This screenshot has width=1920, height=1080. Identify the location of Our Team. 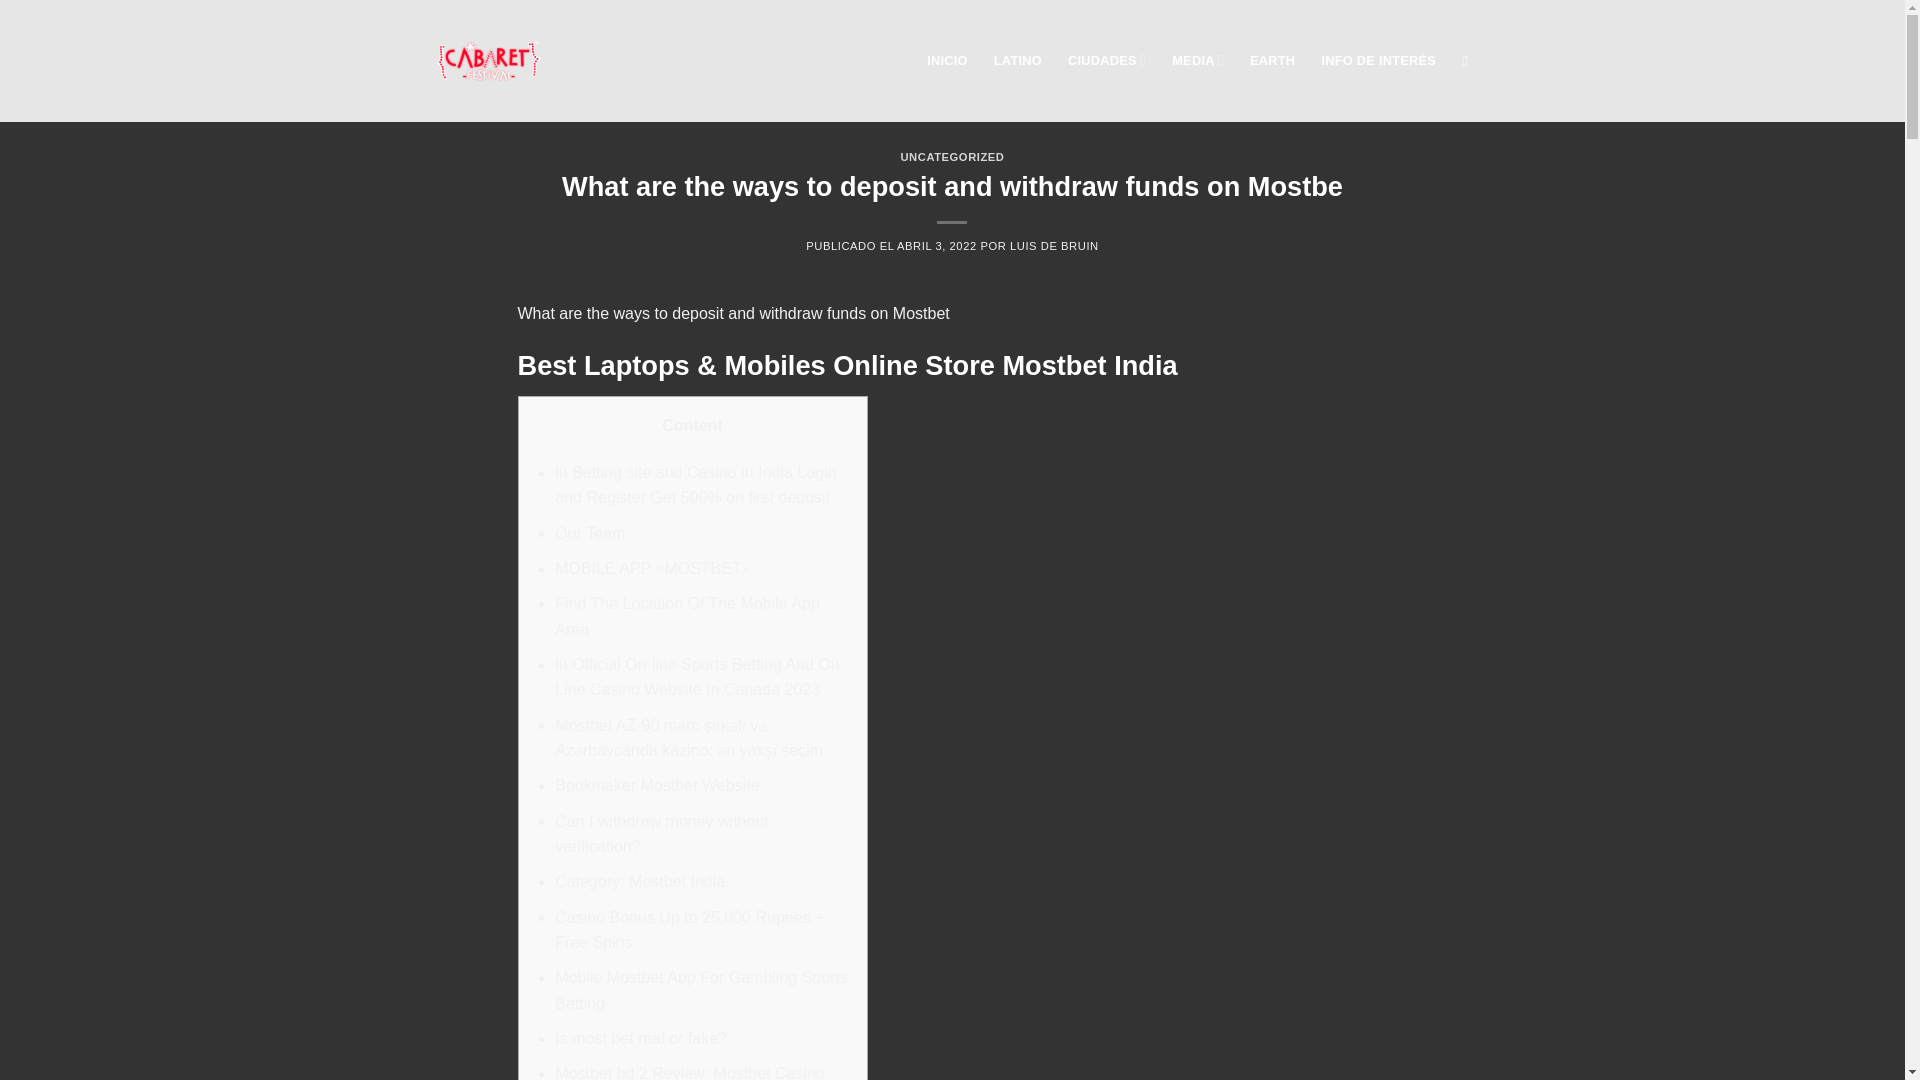
(590, 533).